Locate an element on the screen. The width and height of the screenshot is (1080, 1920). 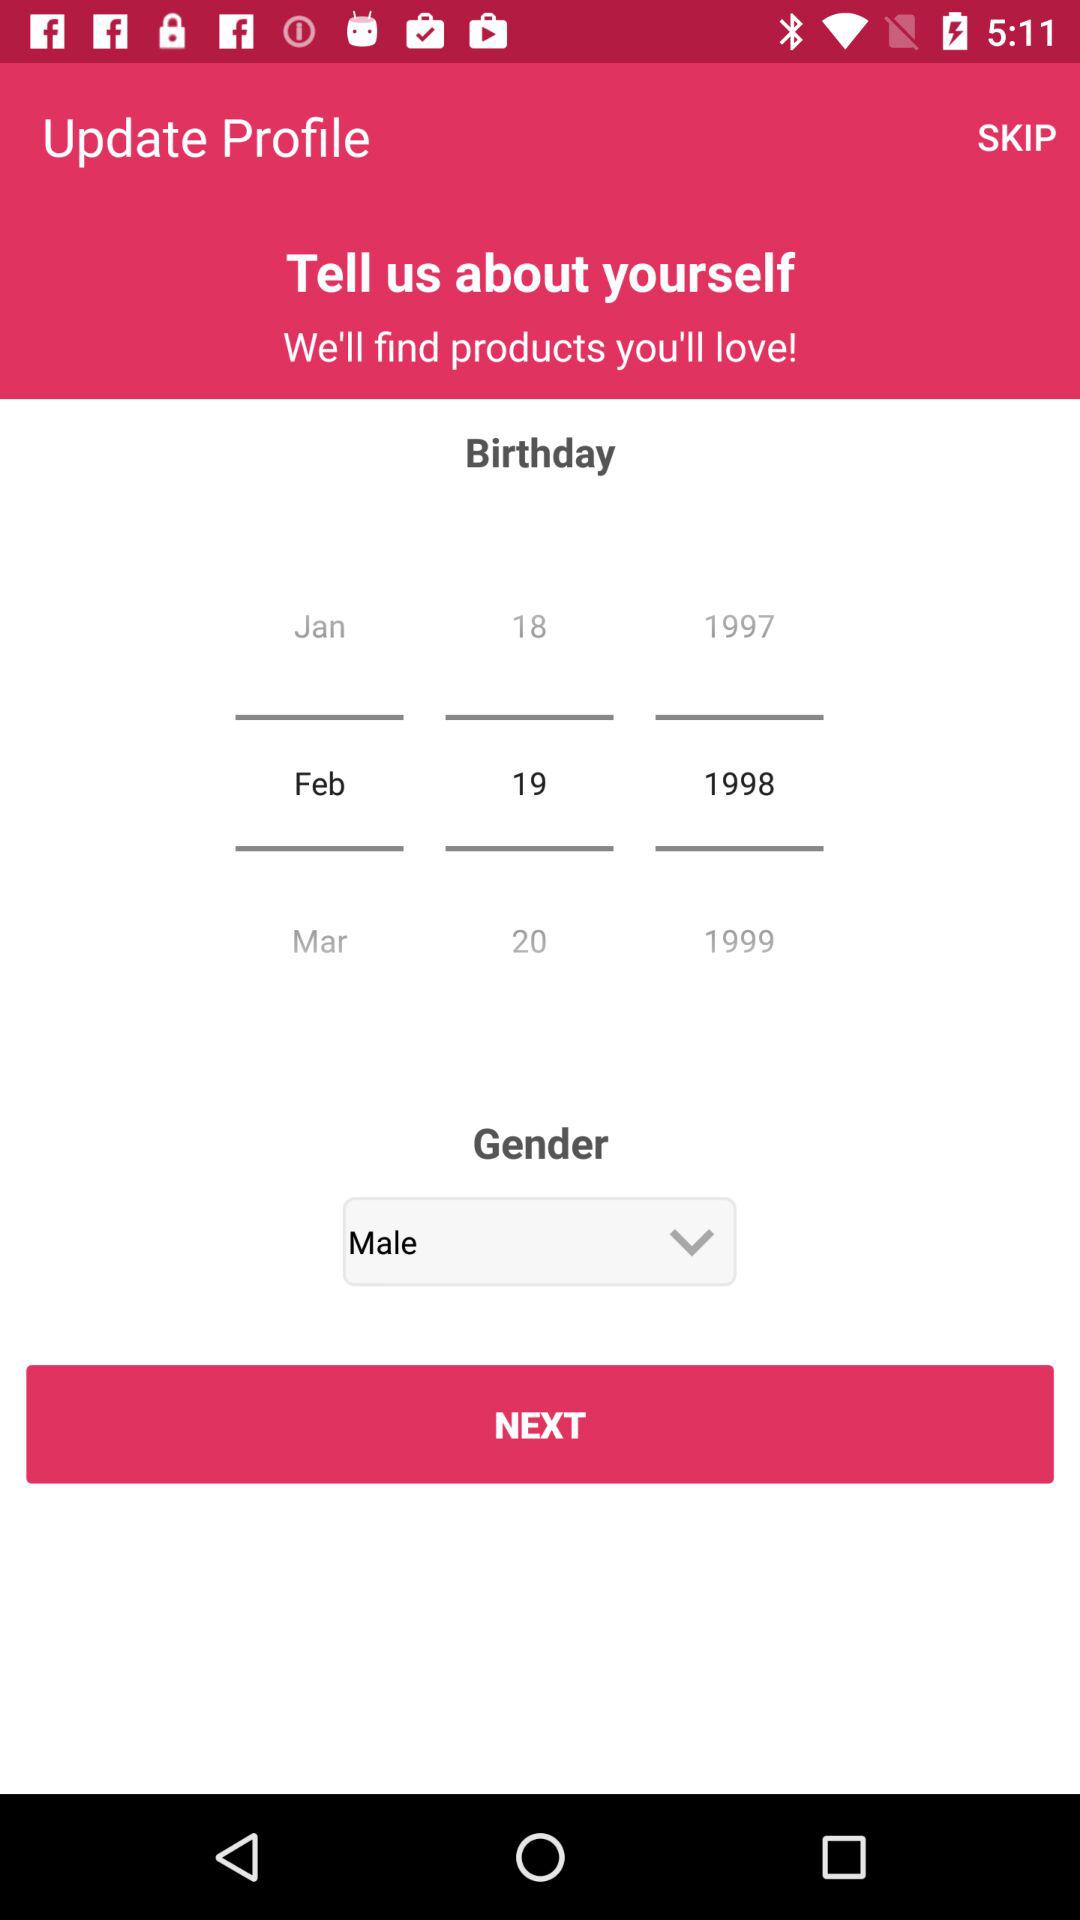
scroll until the 19 is located at coordinates (529, 782).